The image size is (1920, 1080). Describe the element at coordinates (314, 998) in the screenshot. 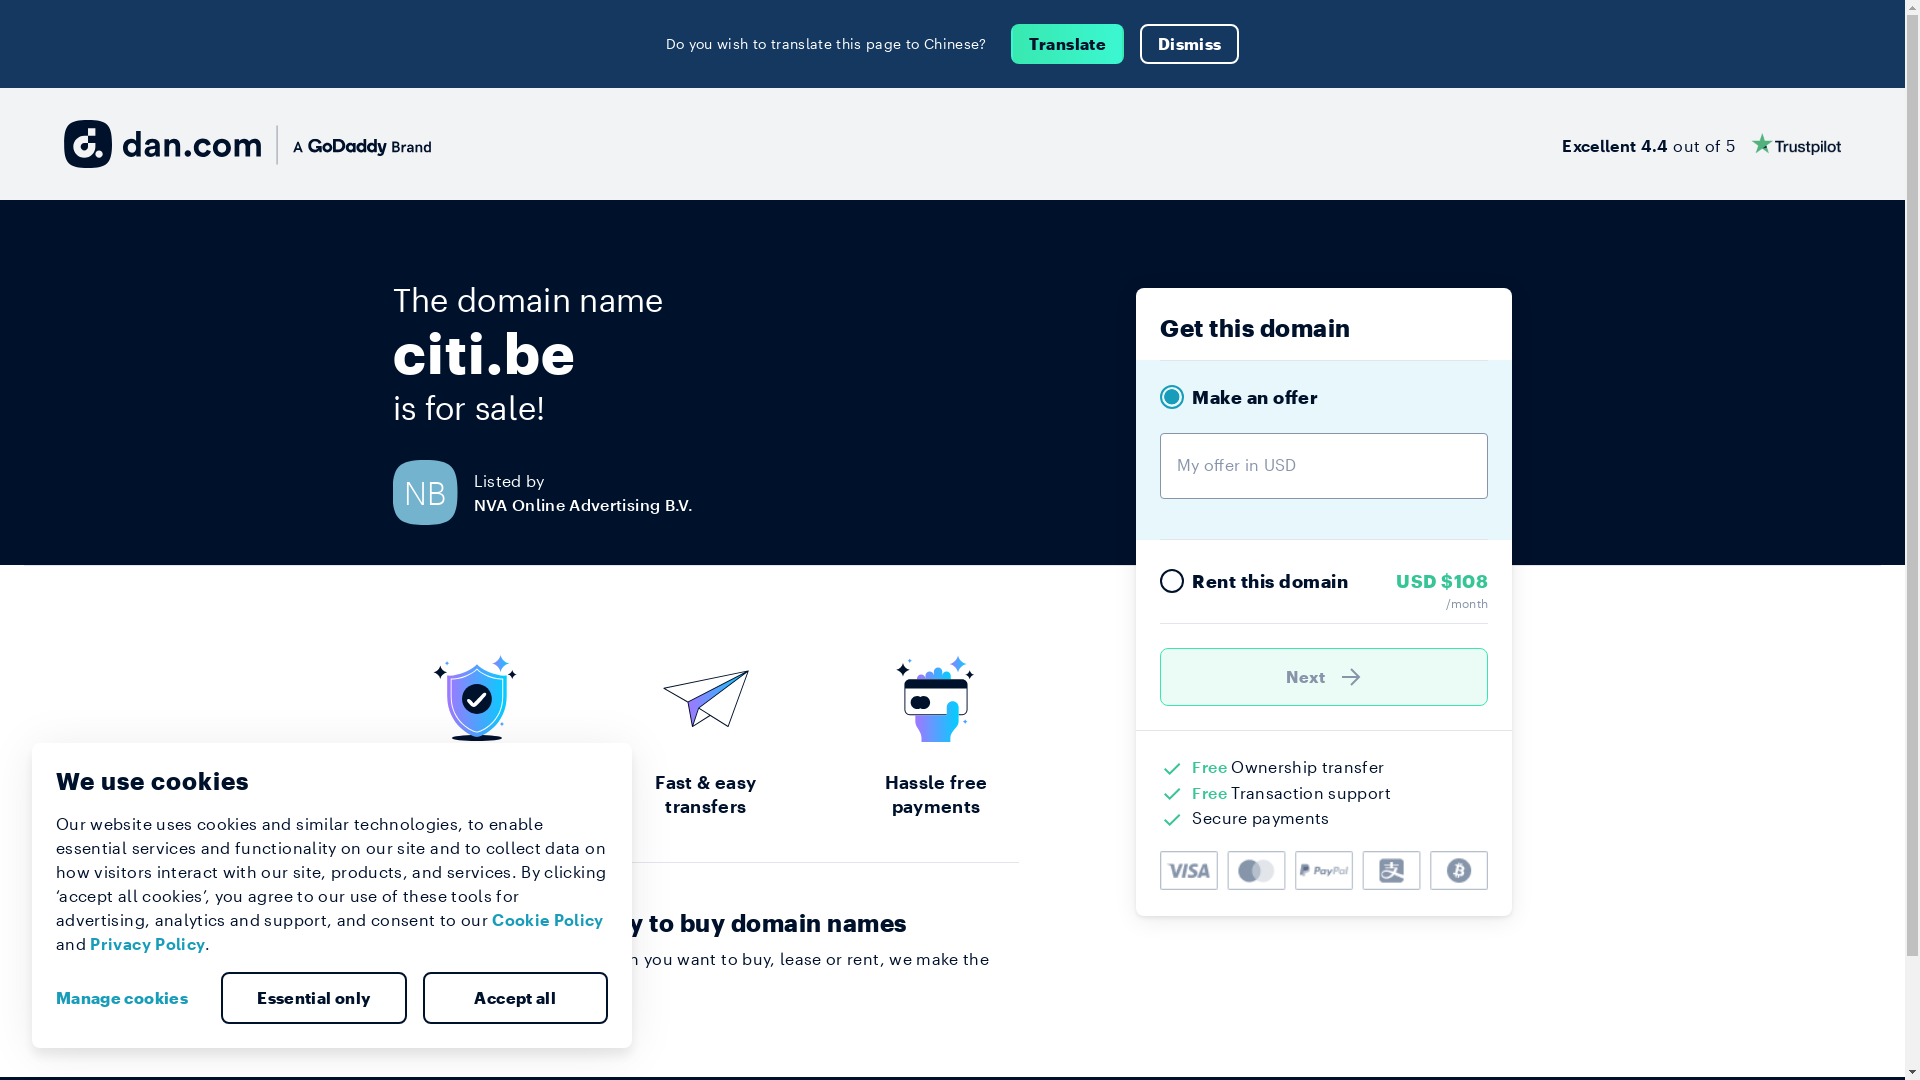

I see `Essential only` at that location.